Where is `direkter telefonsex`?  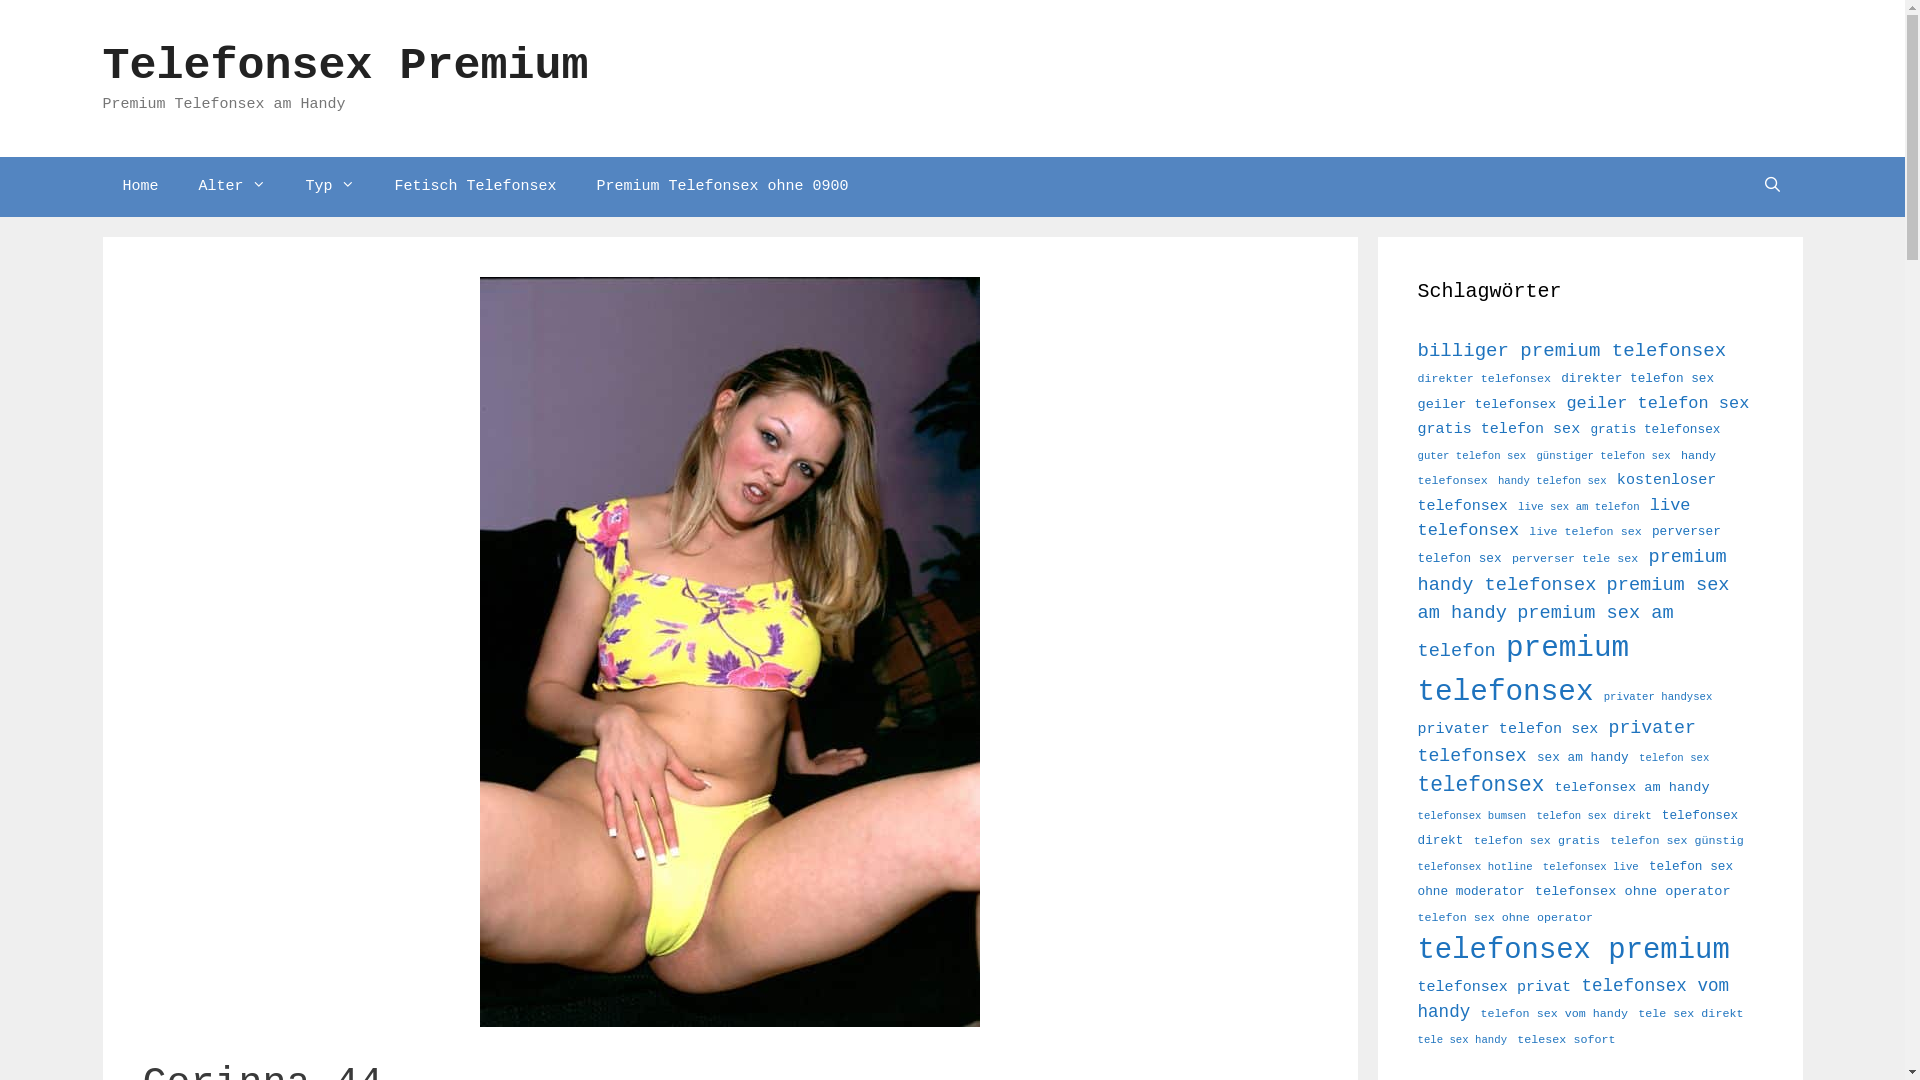 direkter telefonsex is located at coordinates (1484, 379).